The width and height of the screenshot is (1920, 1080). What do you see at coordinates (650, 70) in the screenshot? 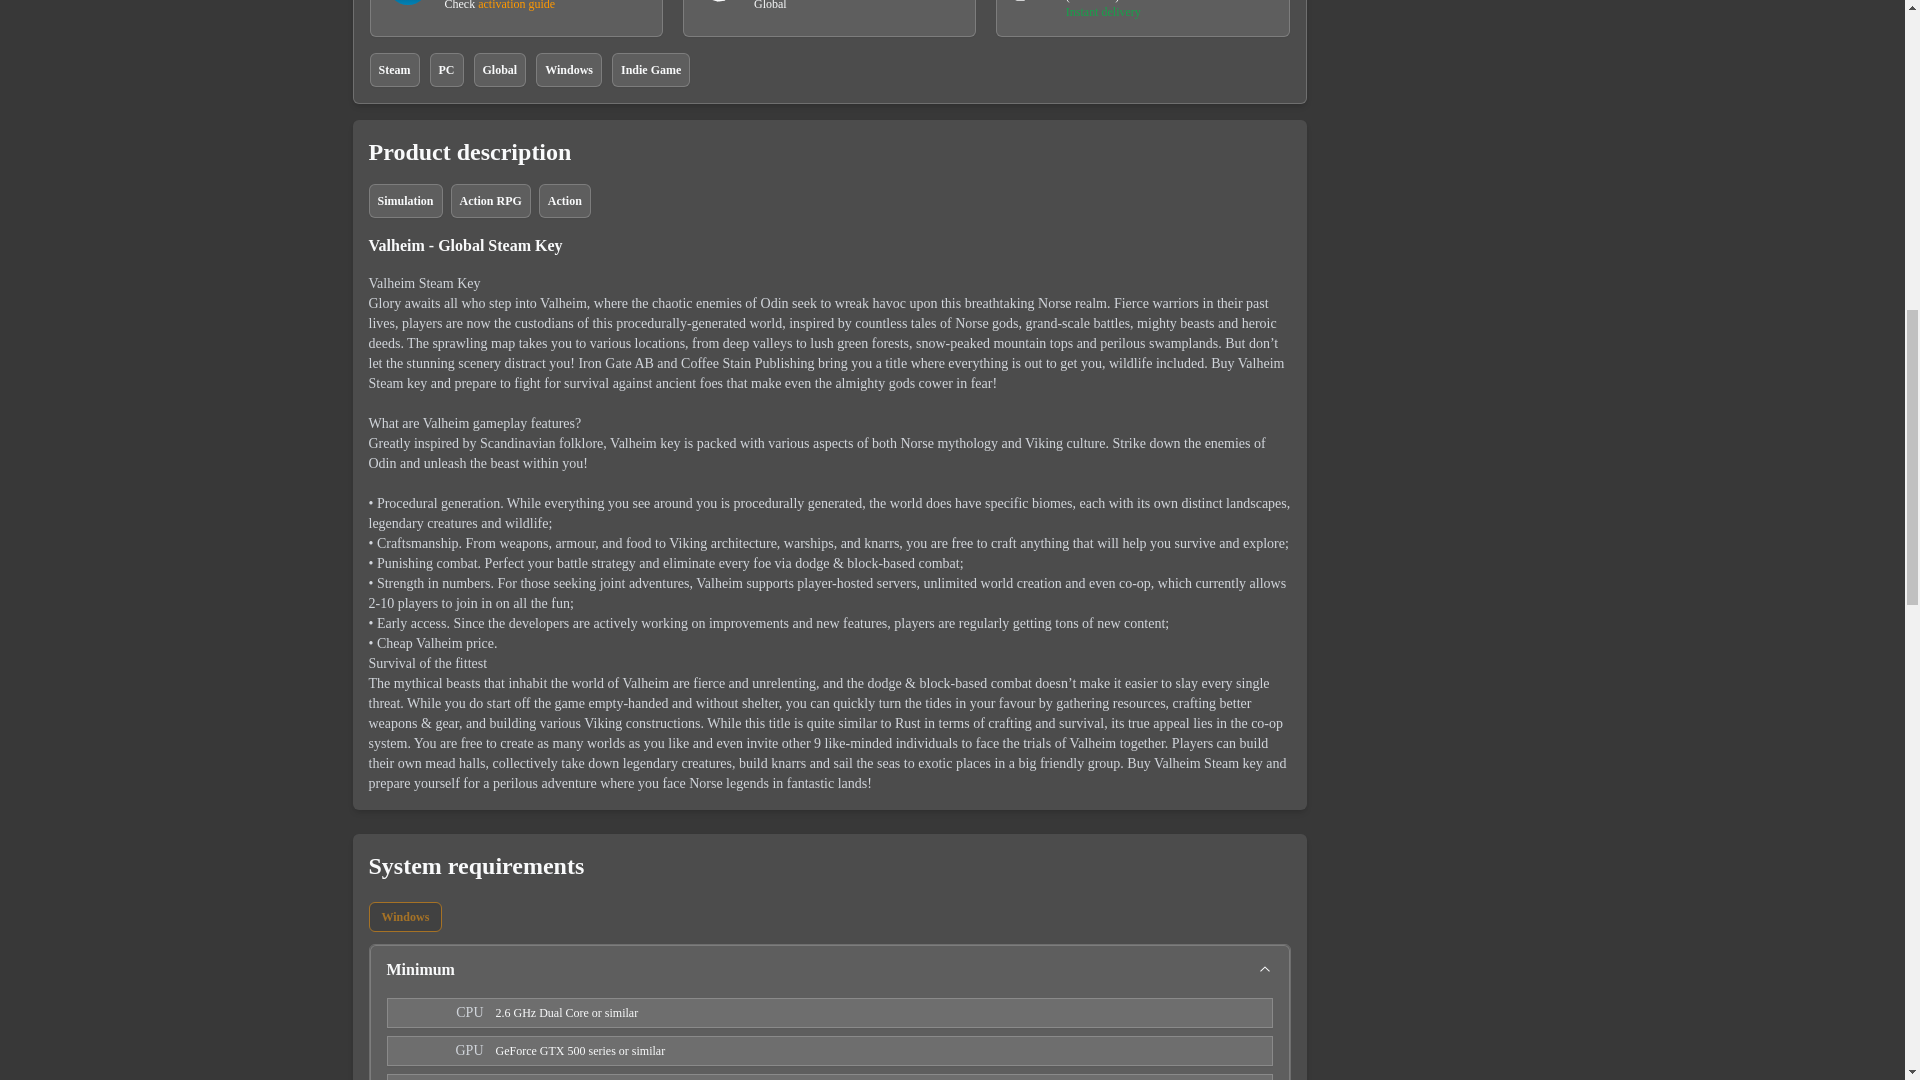
I see `Indie Game` at bounding box center [650, 70].